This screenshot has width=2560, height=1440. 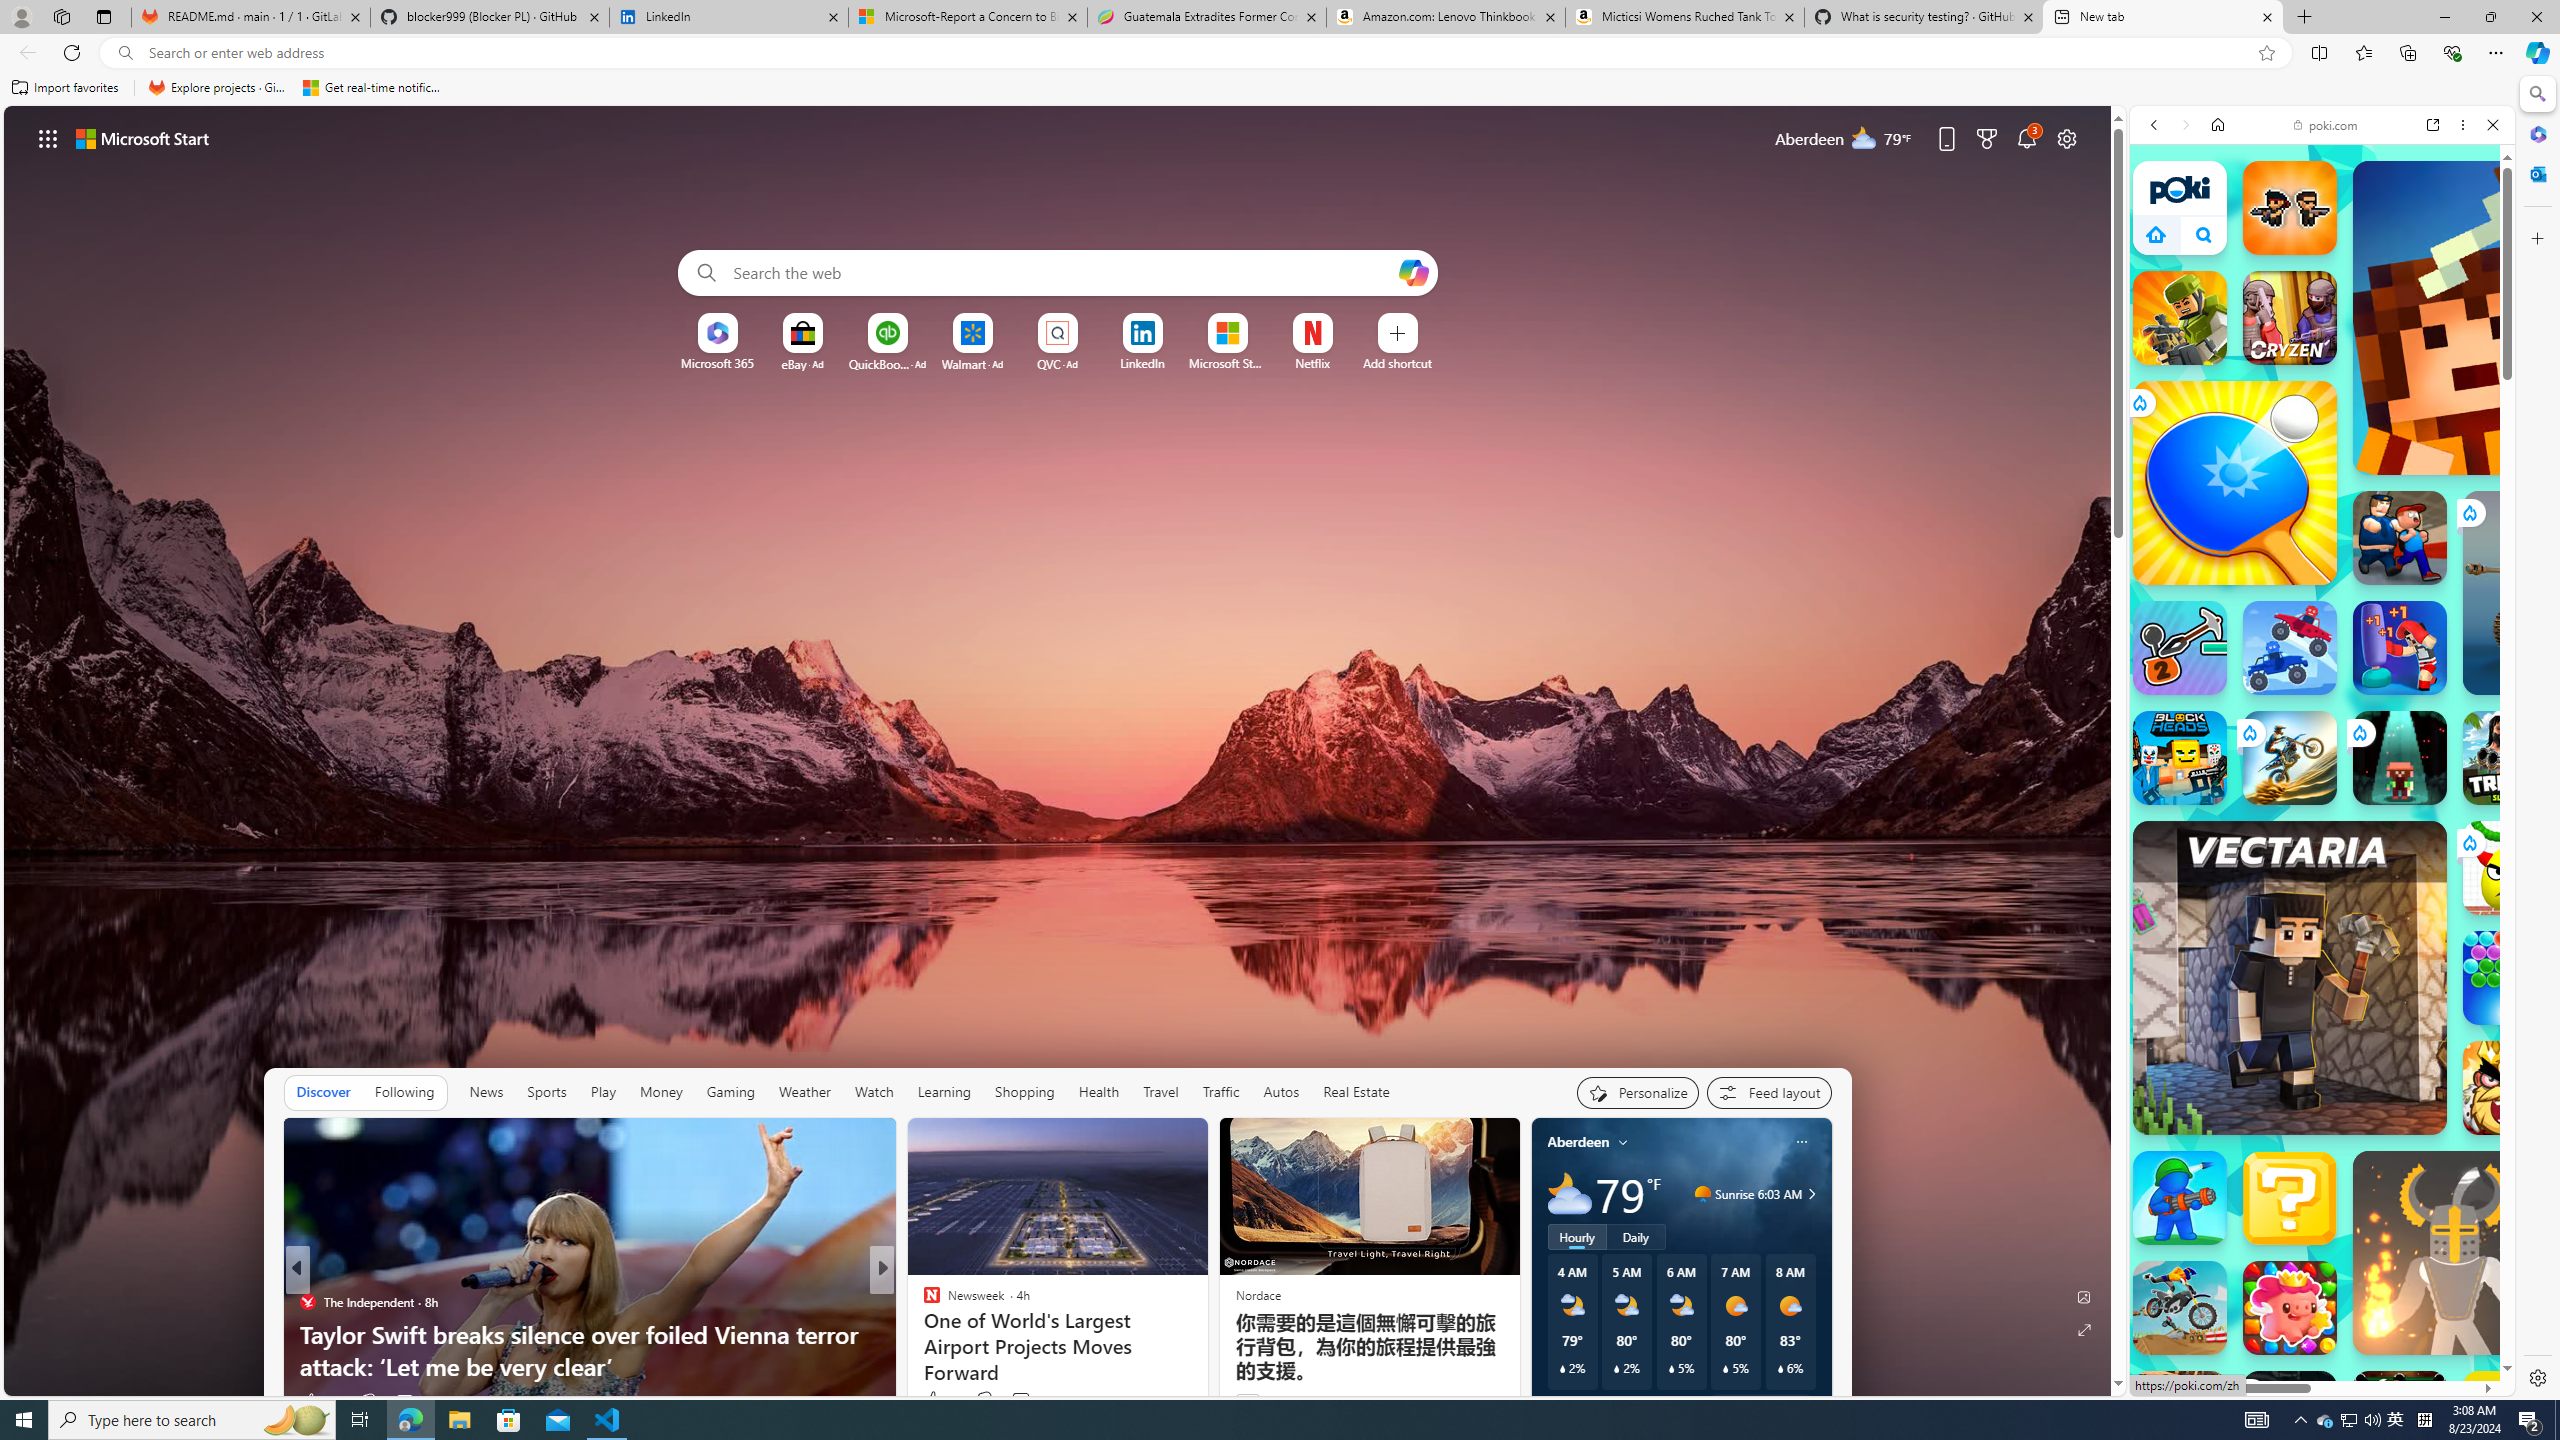 What do you see at coordinates (922, 1302) in the screenshot?
I see `House Beautiful` at bounding box center [922, 1302].